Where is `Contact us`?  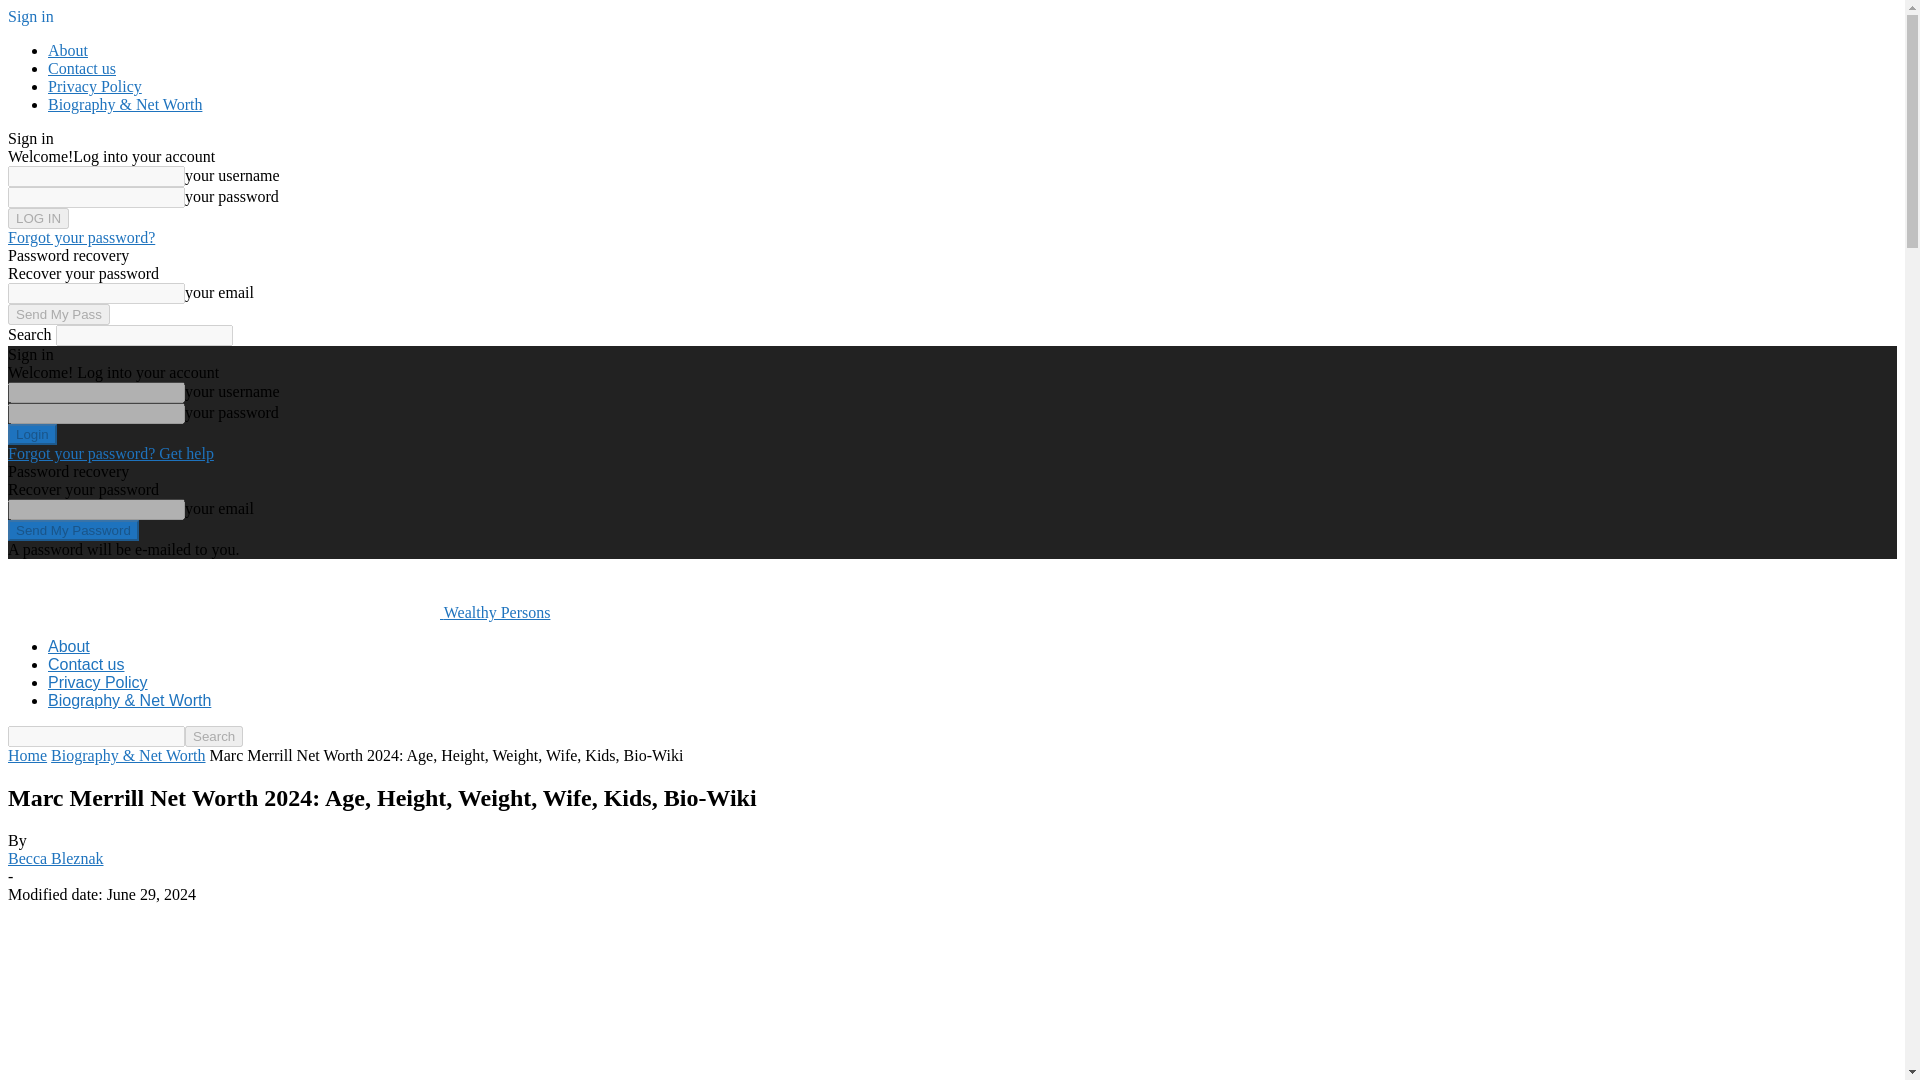 Contact us is located at coordinates (86, 664).